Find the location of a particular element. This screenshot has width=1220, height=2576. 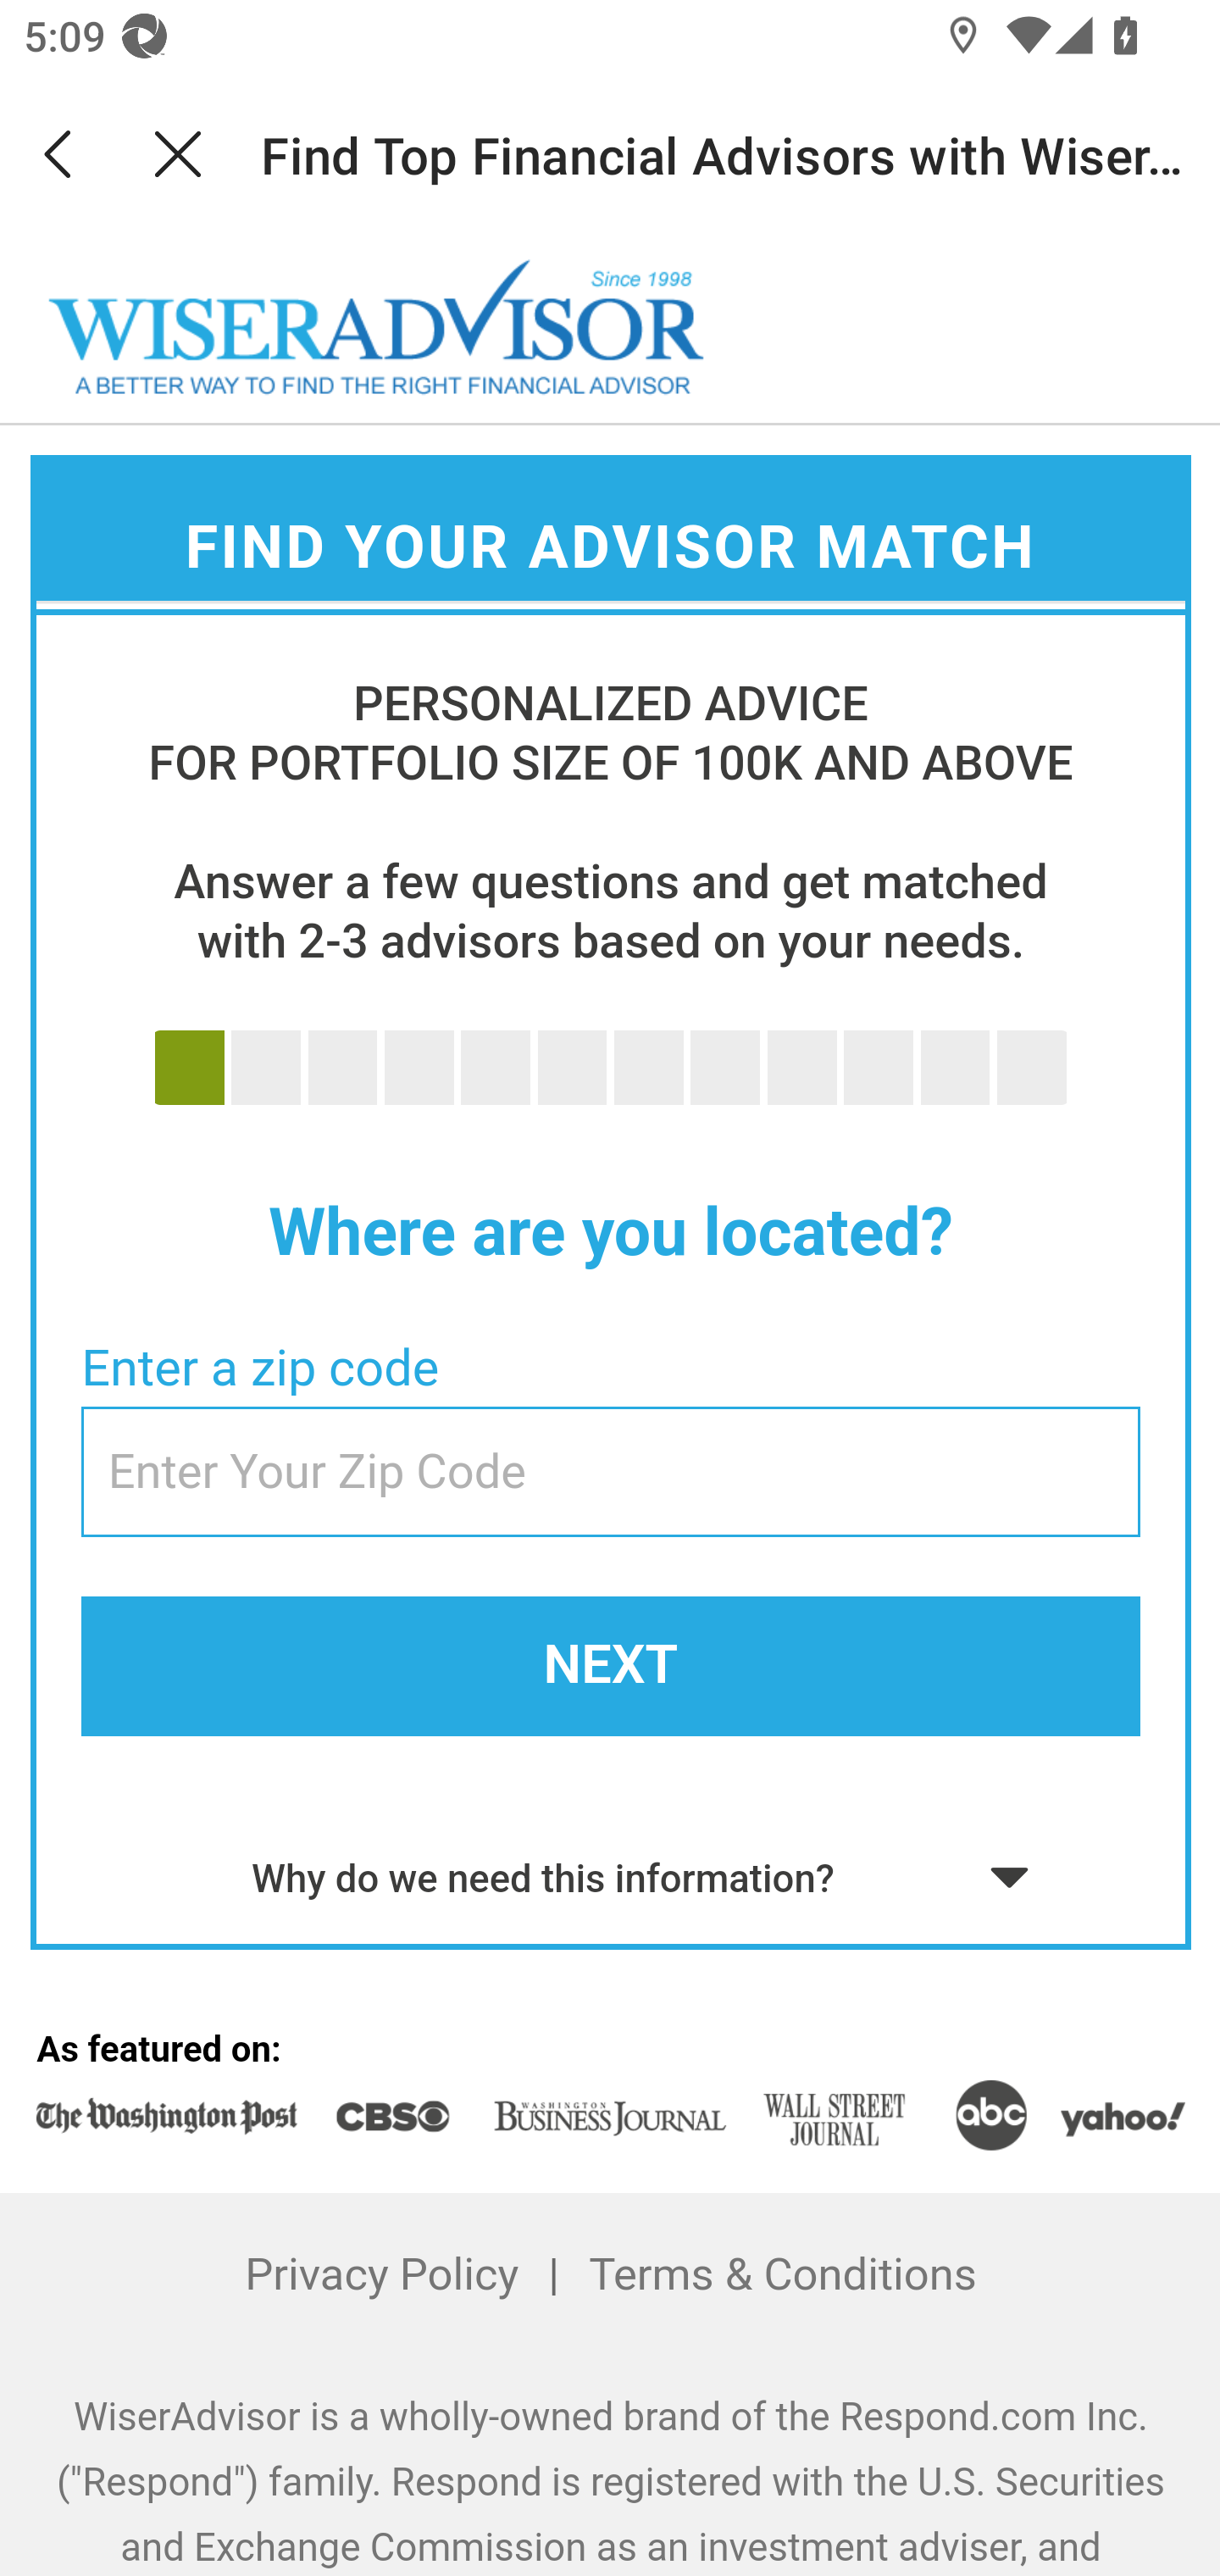

Privacy Policy is located at coordinates (382, 2275).